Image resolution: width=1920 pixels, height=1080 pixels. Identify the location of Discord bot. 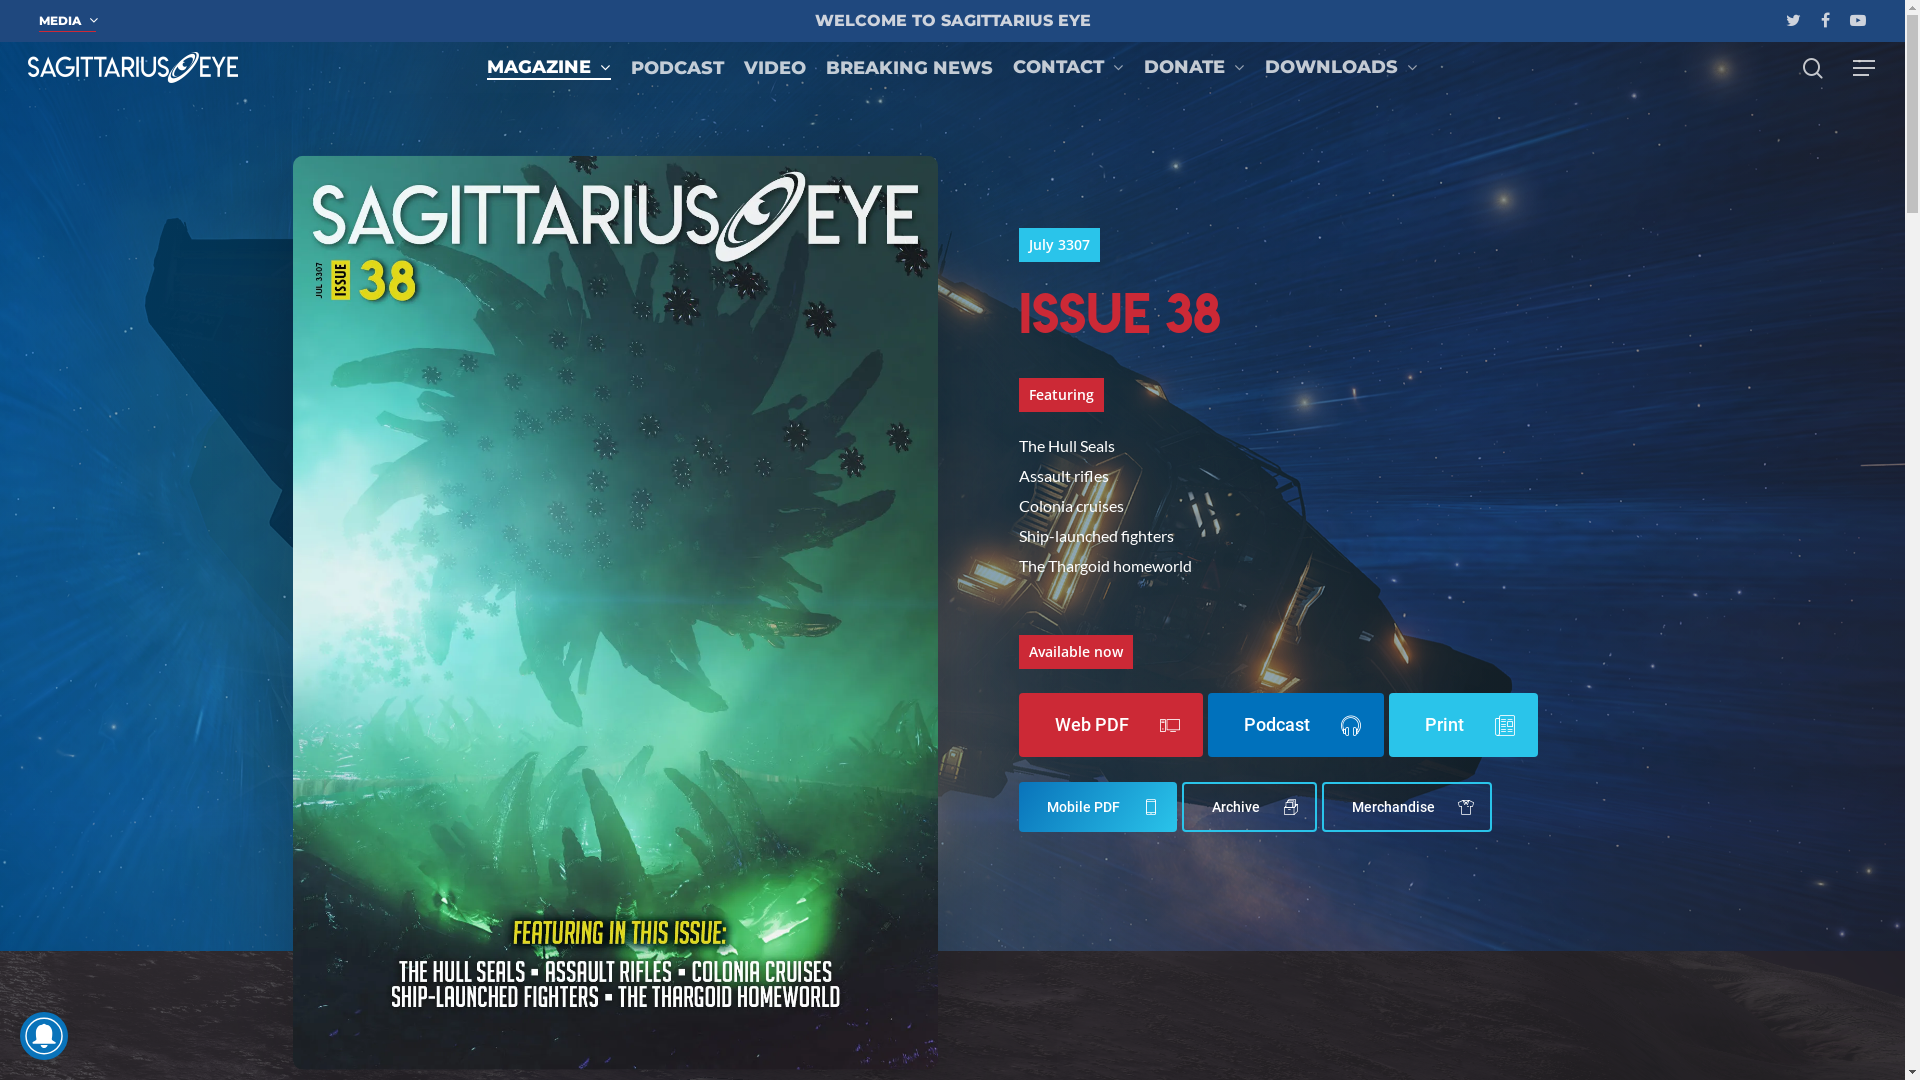
(910, 629).